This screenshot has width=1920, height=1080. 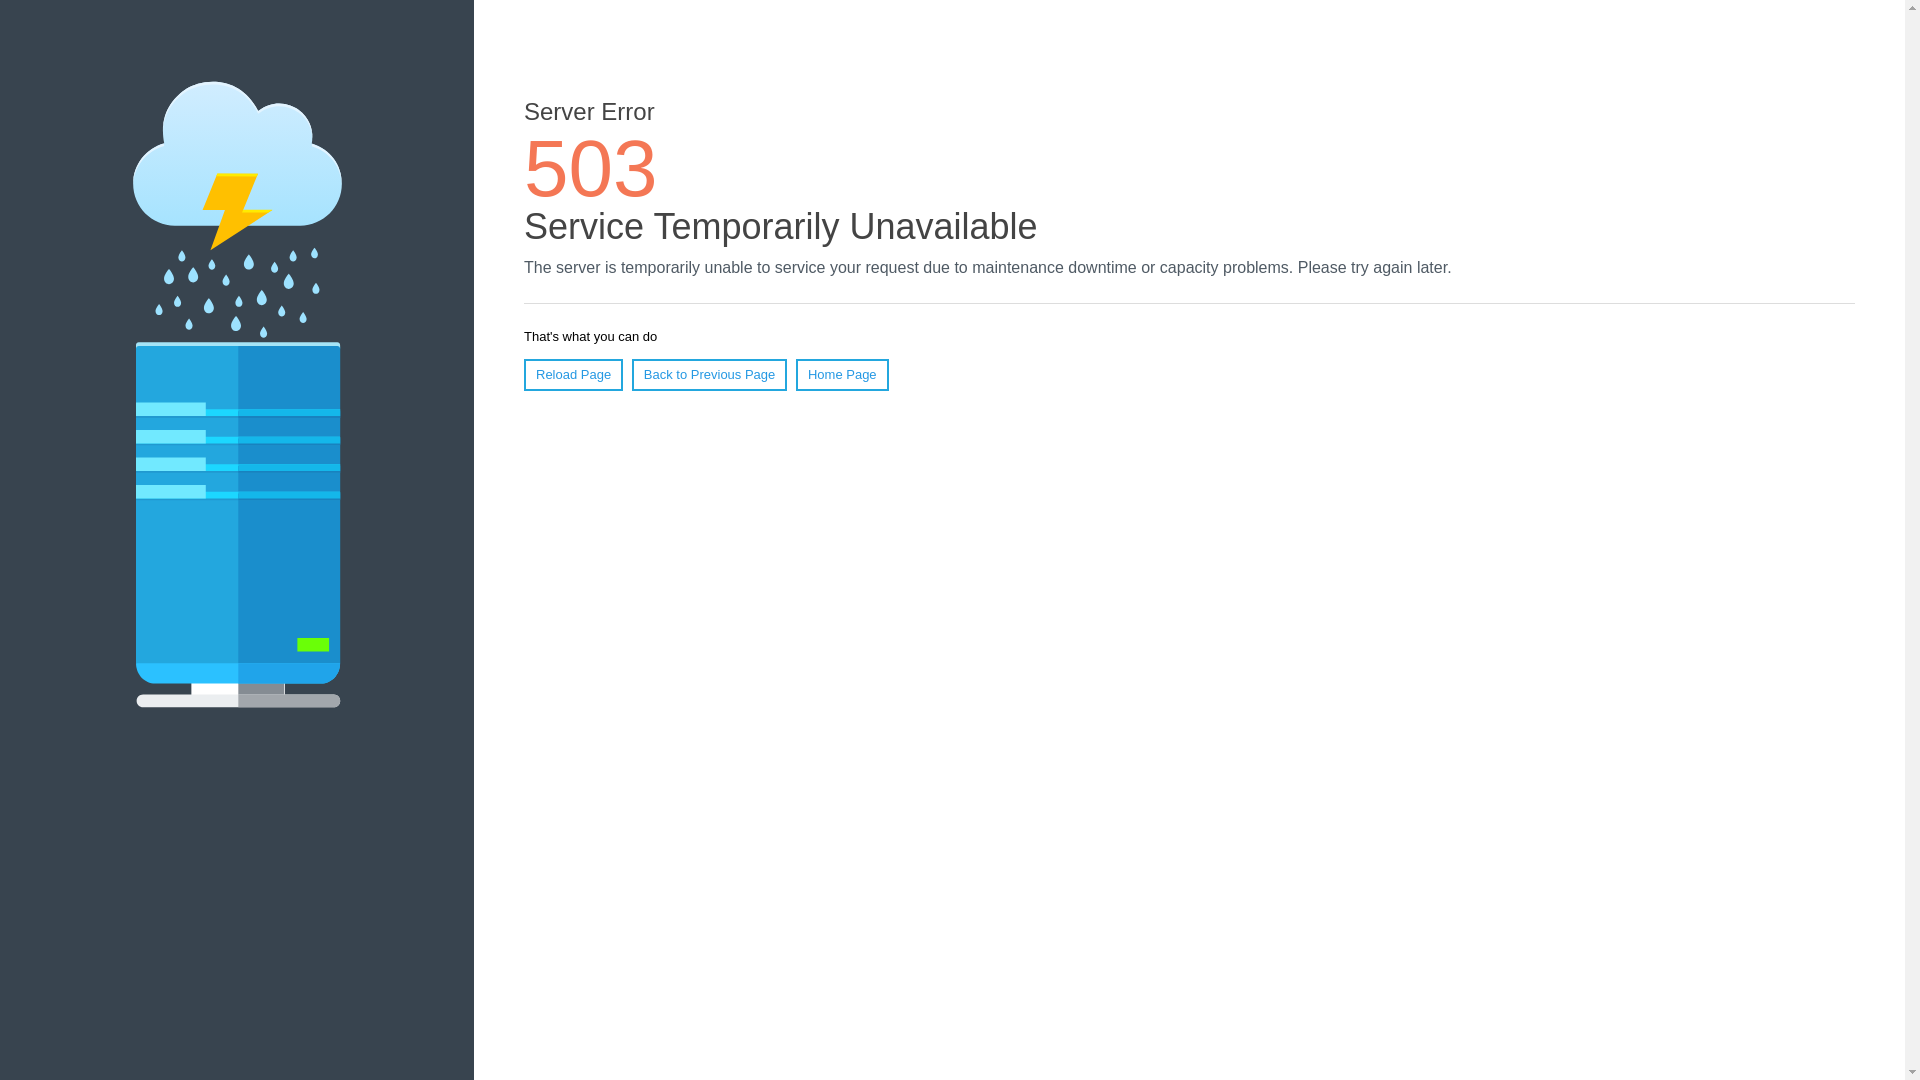 I want to click on Back to Previous Page, so click(x=710, y=375).